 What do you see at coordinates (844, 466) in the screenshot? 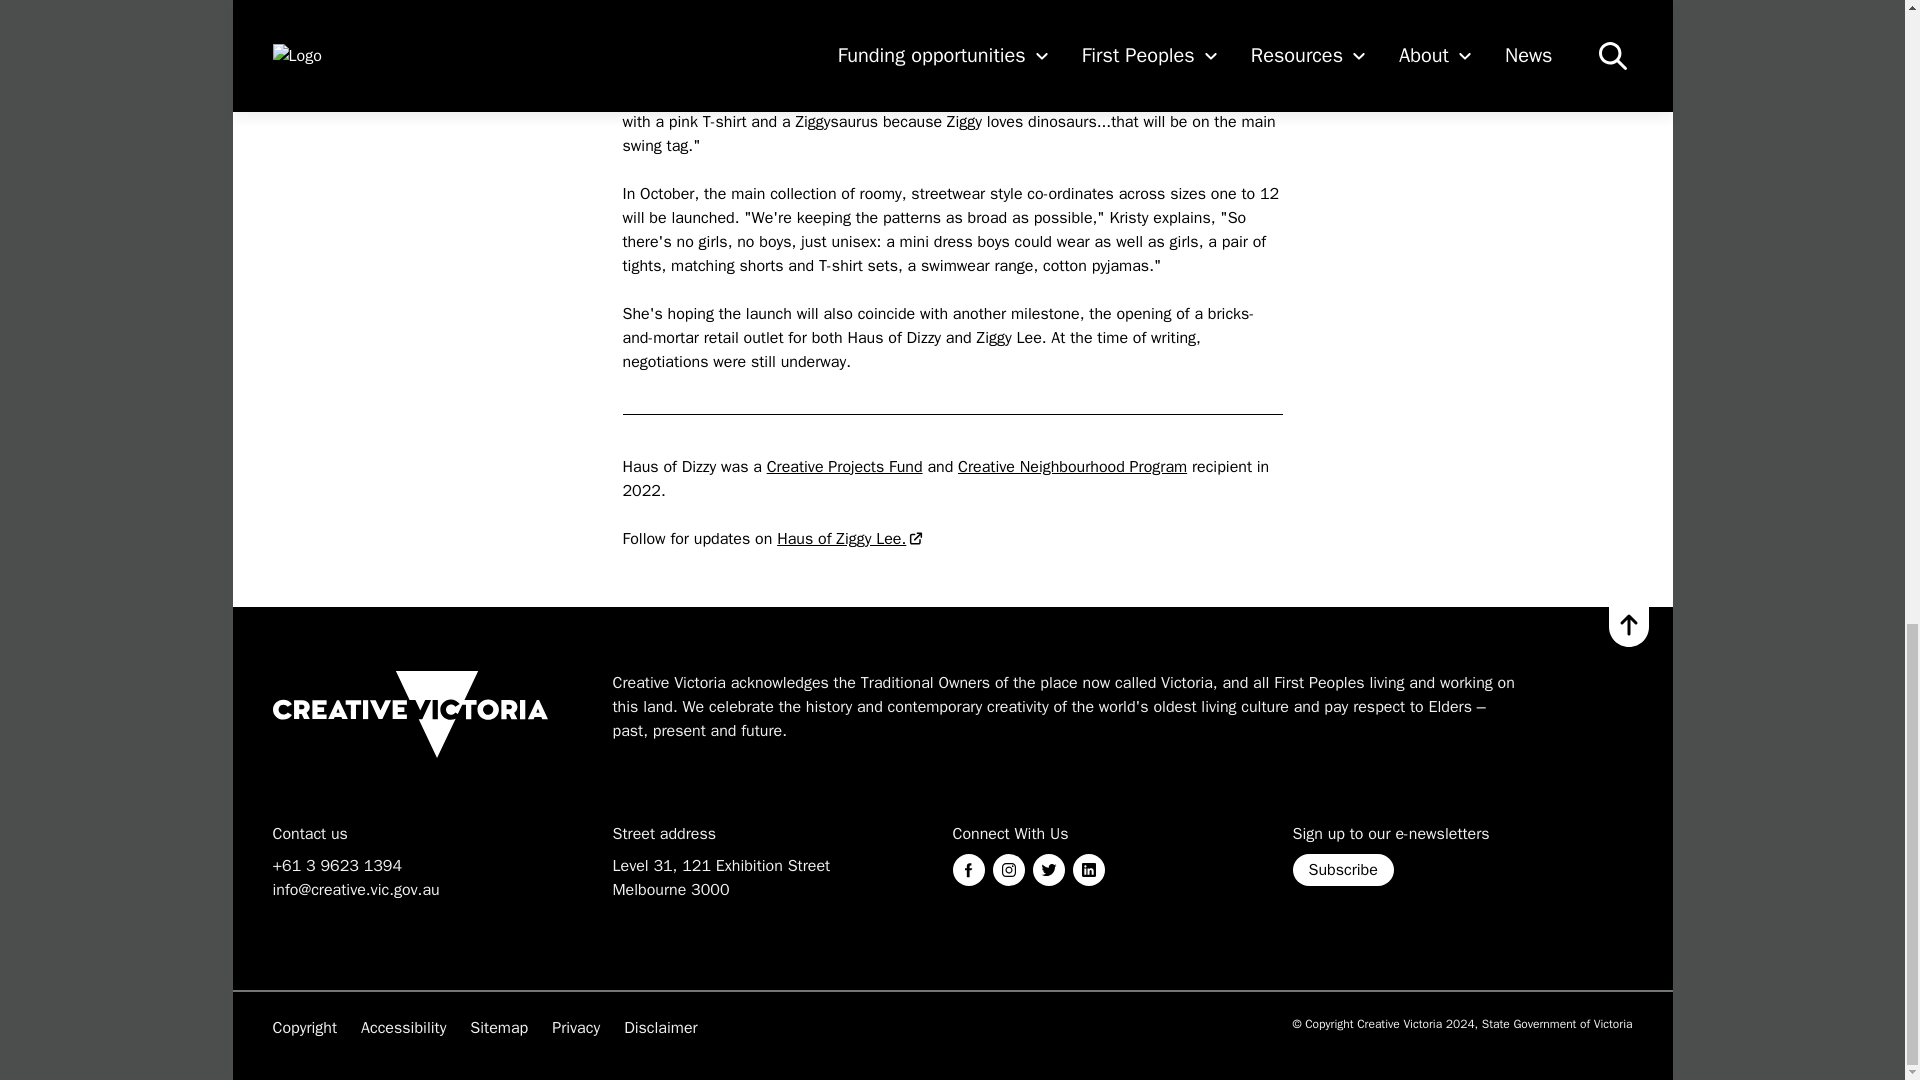
I see `Creative Projects Fund` at bounding box center [844, 466].